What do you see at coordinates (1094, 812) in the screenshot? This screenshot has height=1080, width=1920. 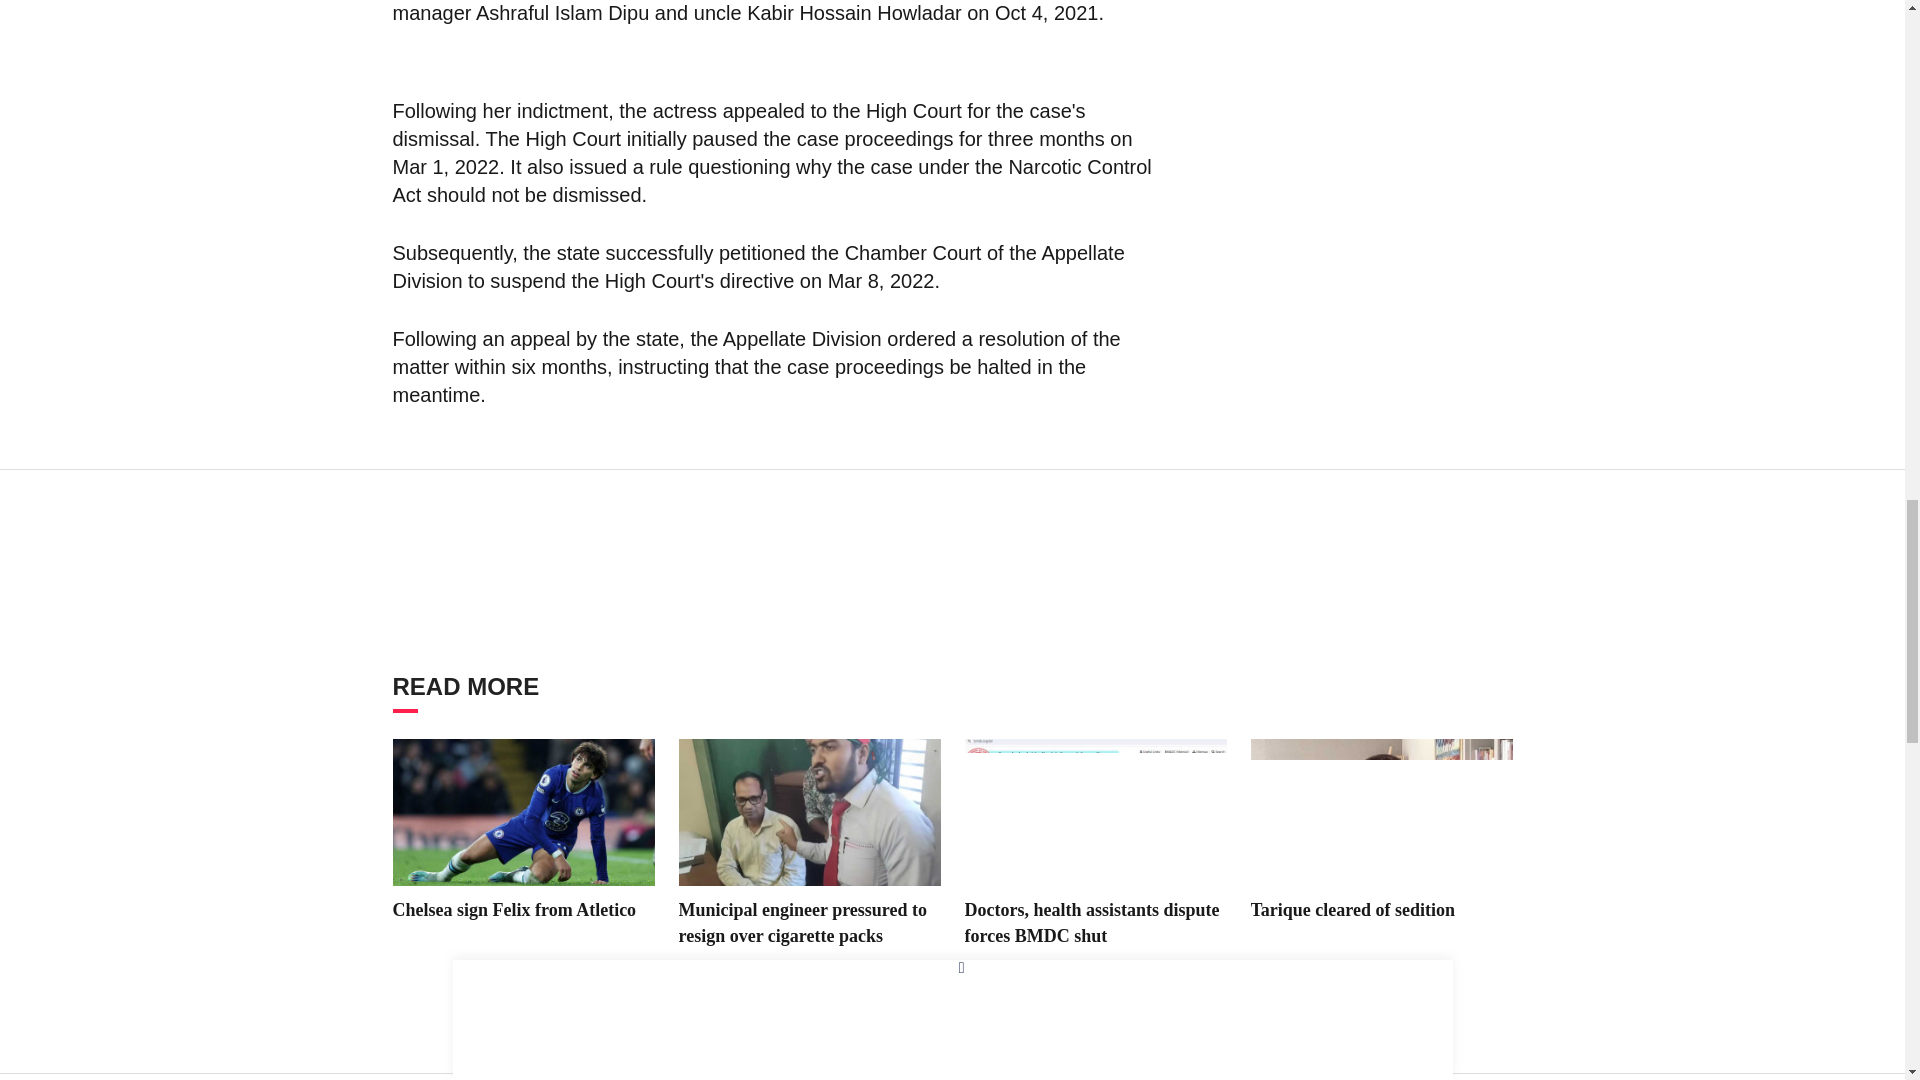 I see `Doctors, health assistants dispute forces BMDC shut` at bounding box center [1094, 812].